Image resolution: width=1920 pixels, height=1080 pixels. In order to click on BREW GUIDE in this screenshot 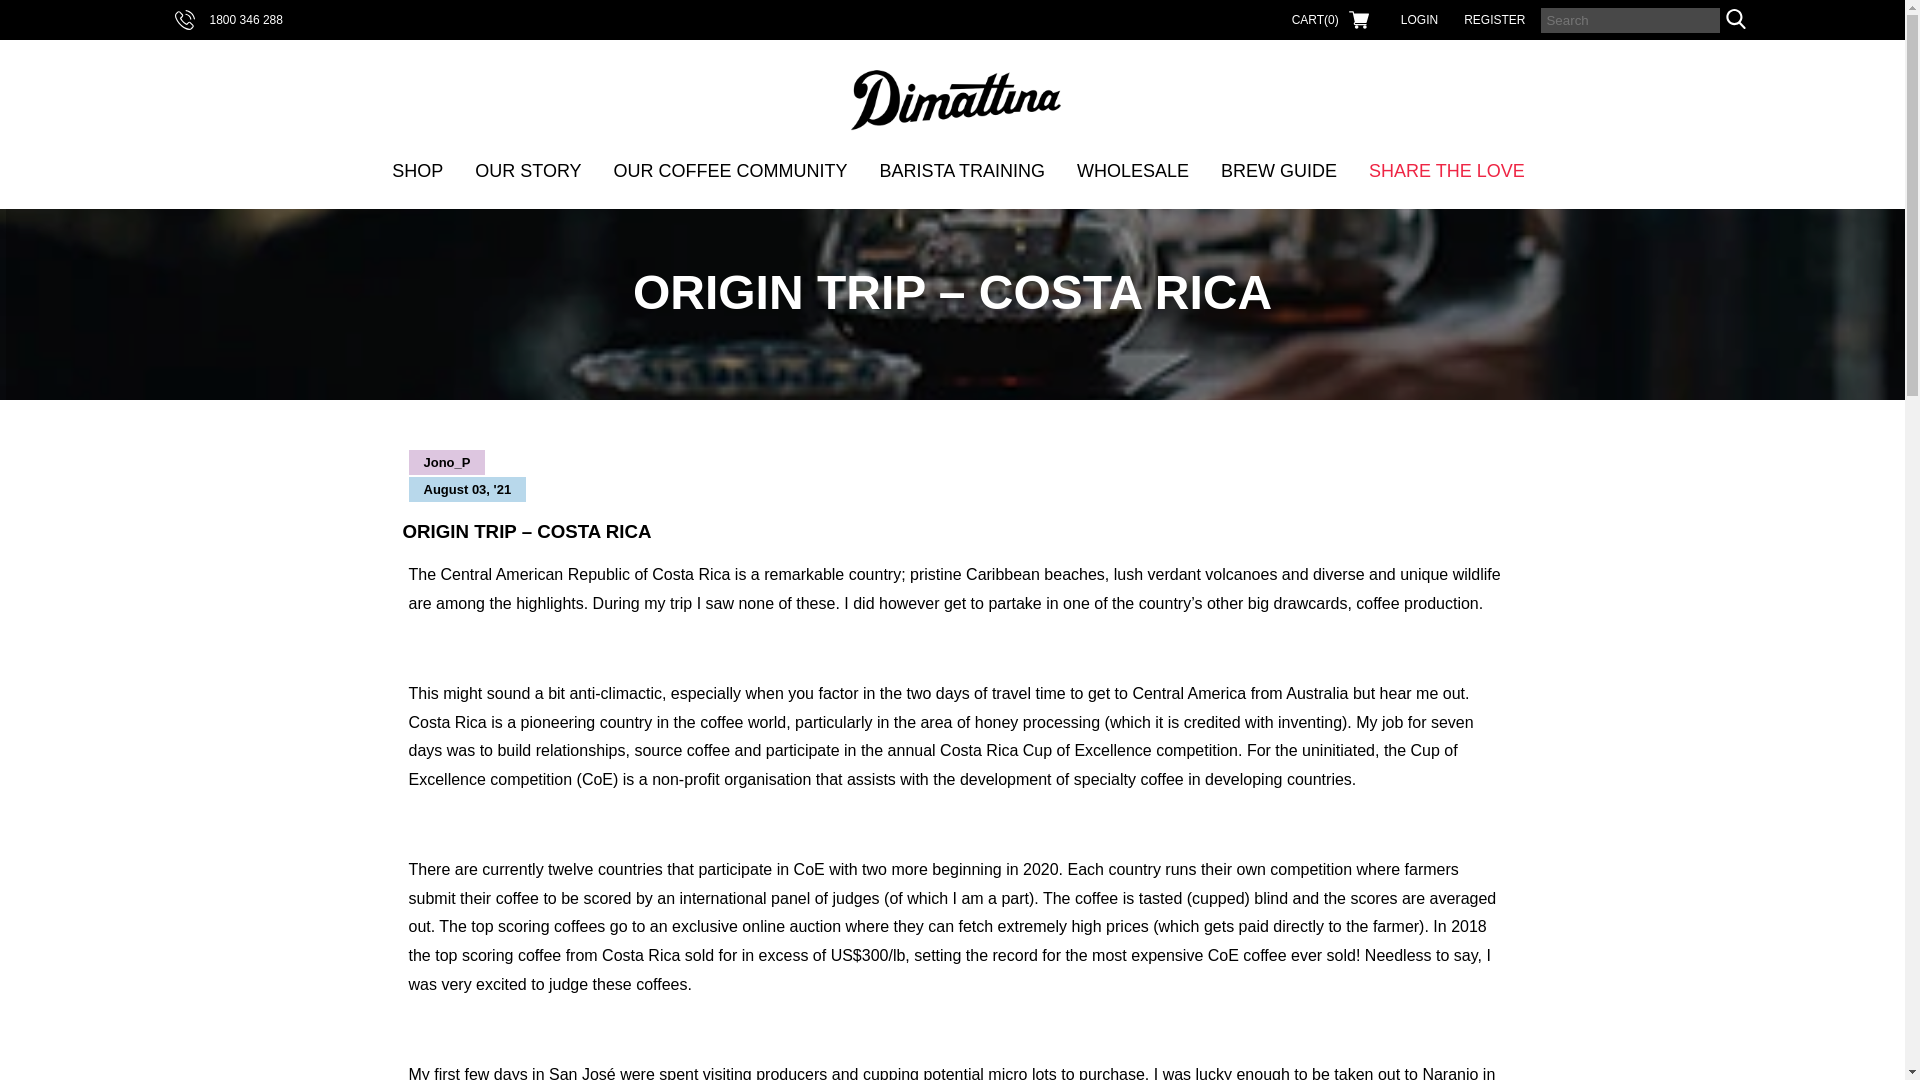, I will do `click(1279, 170)`.